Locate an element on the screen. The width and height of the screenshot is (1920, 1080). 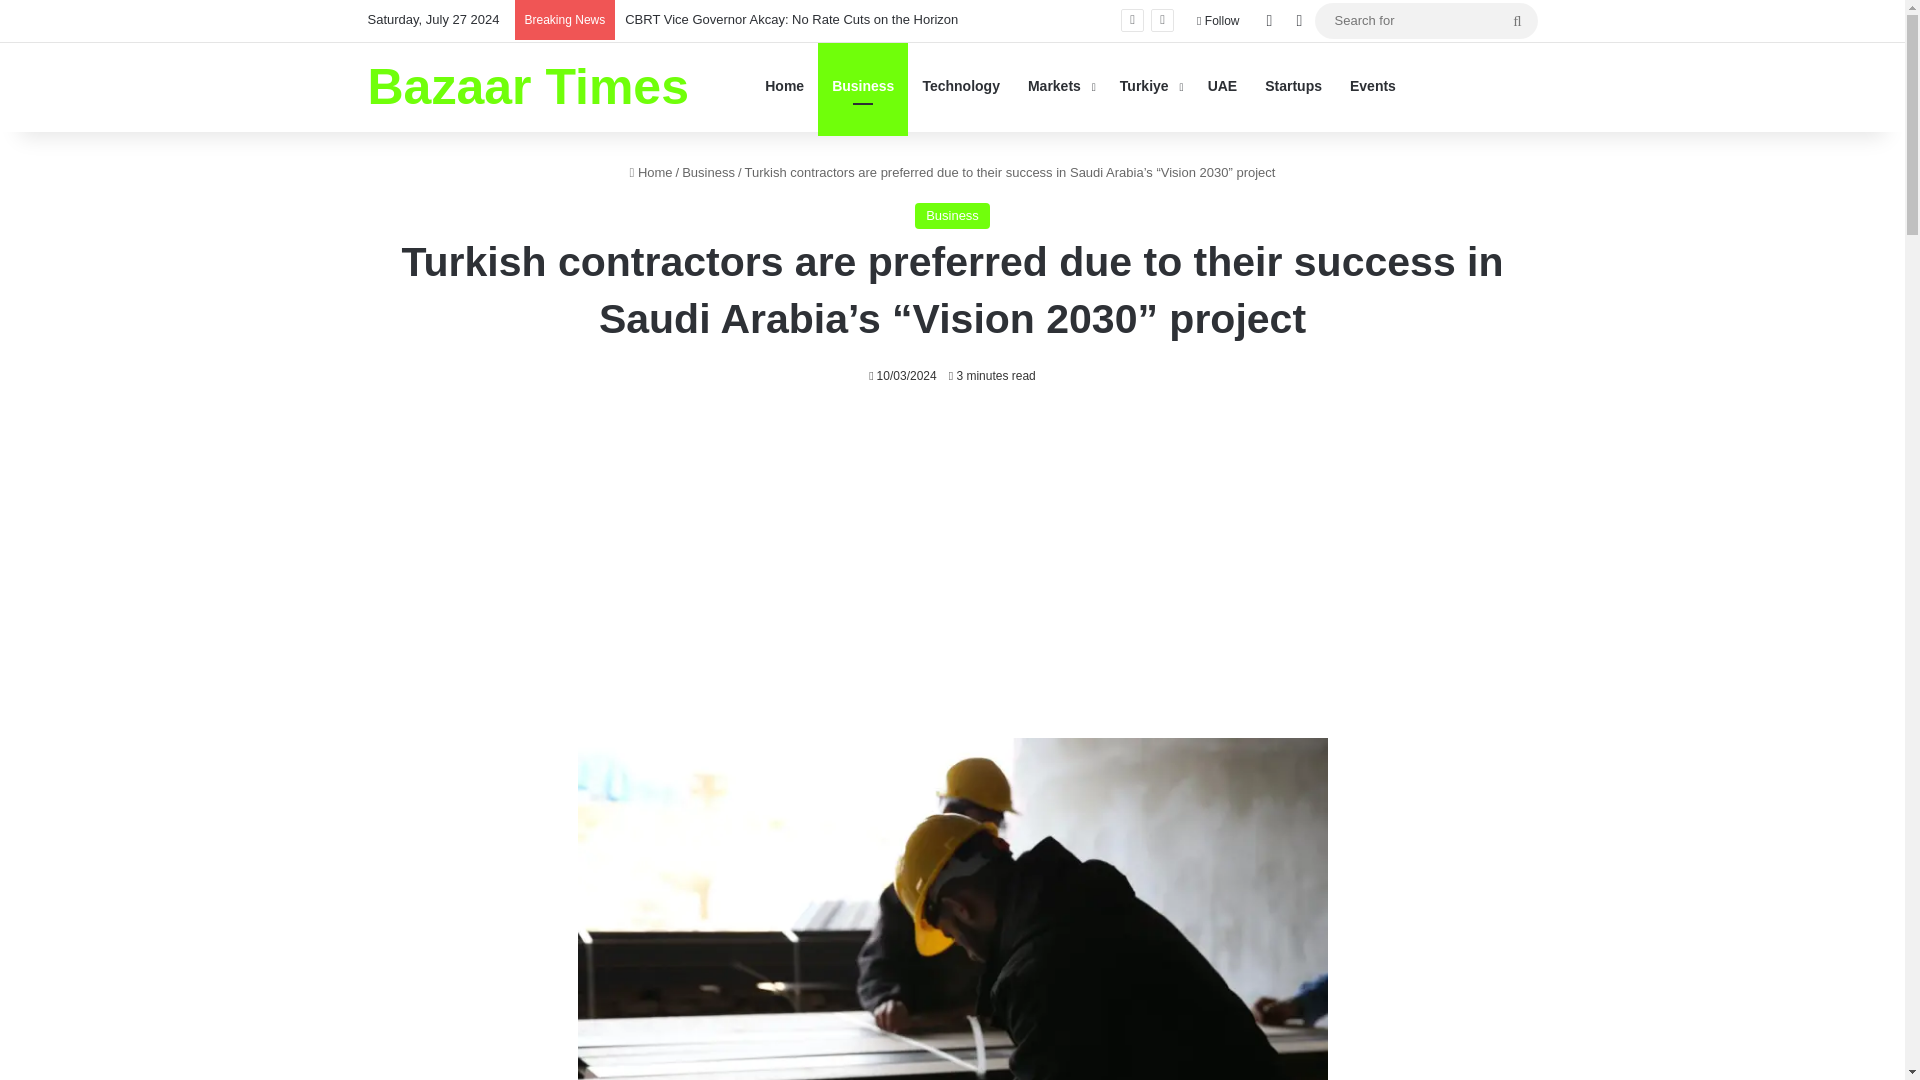
Markets is located at coordinates (1059, 86).